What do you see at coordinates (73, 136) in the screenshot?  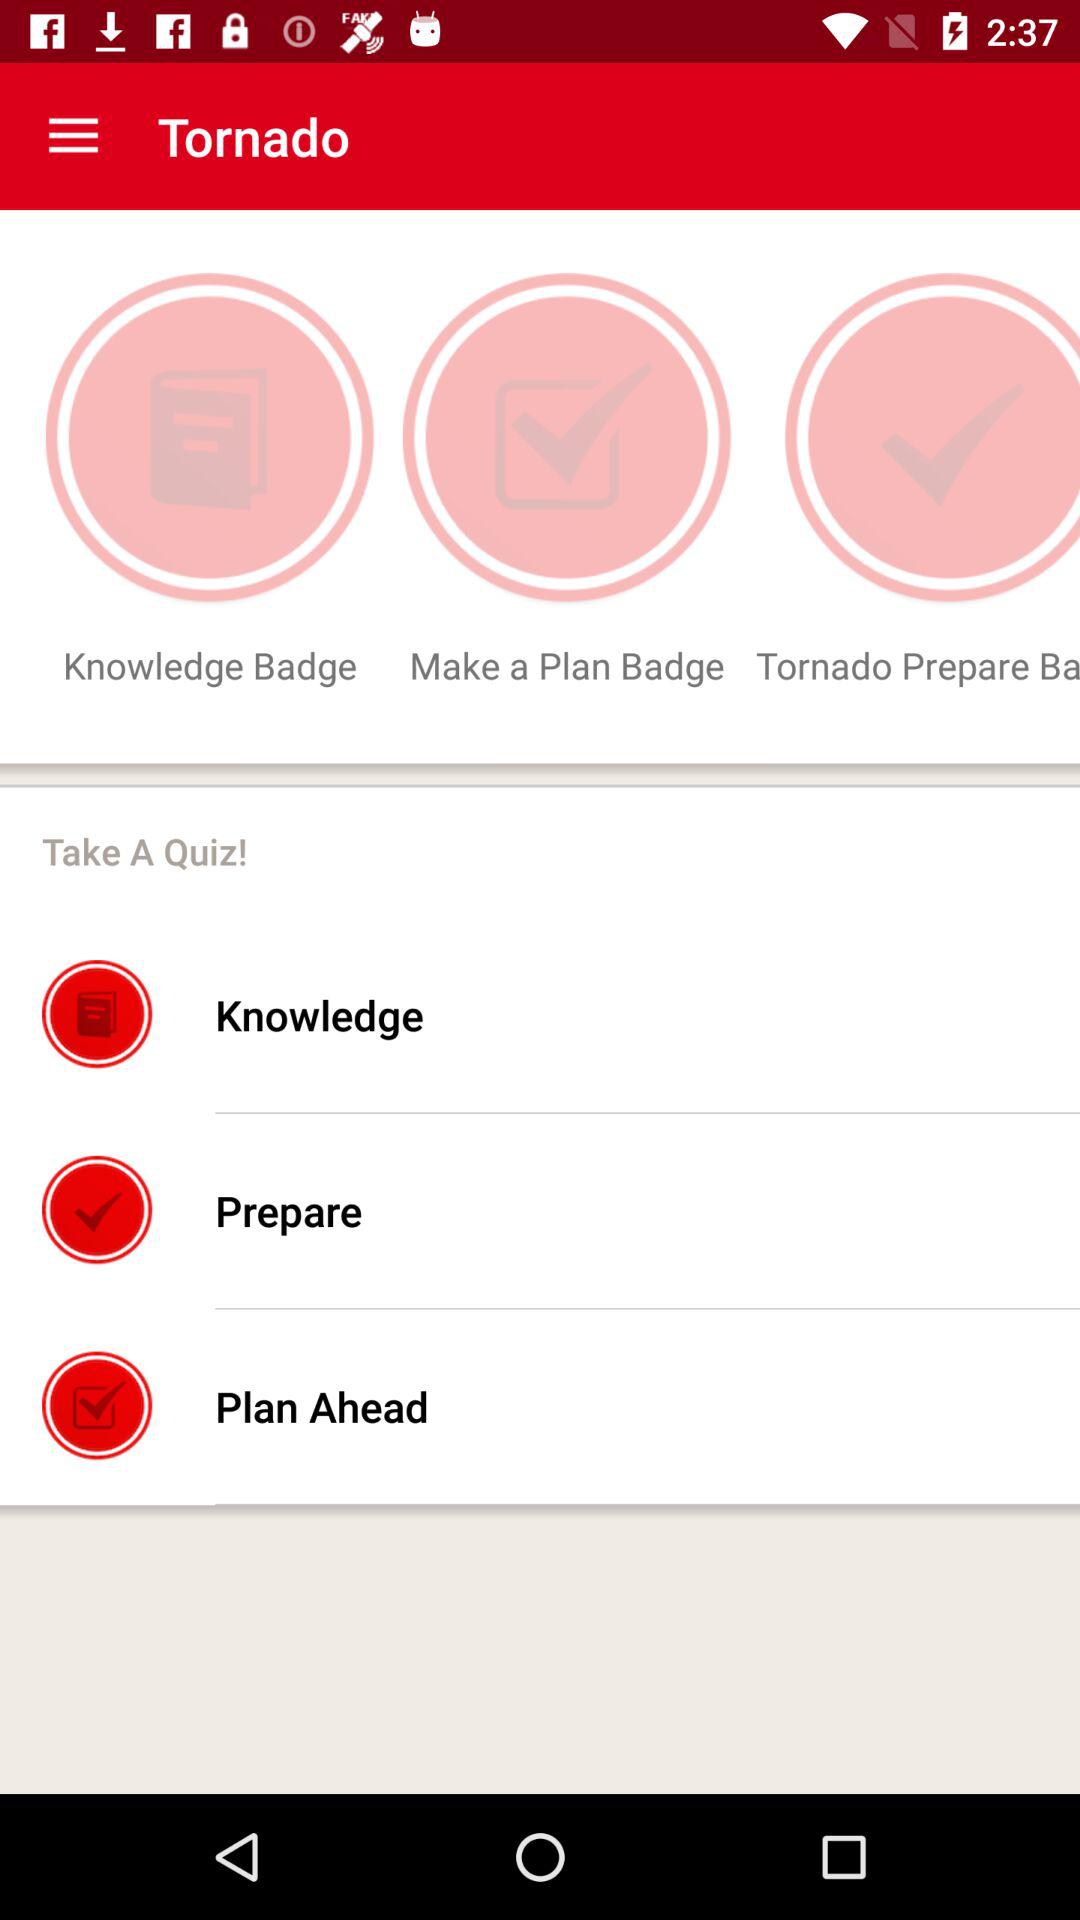 I see `open the app to the left of tornado icon` at bounding box center [73, 136].